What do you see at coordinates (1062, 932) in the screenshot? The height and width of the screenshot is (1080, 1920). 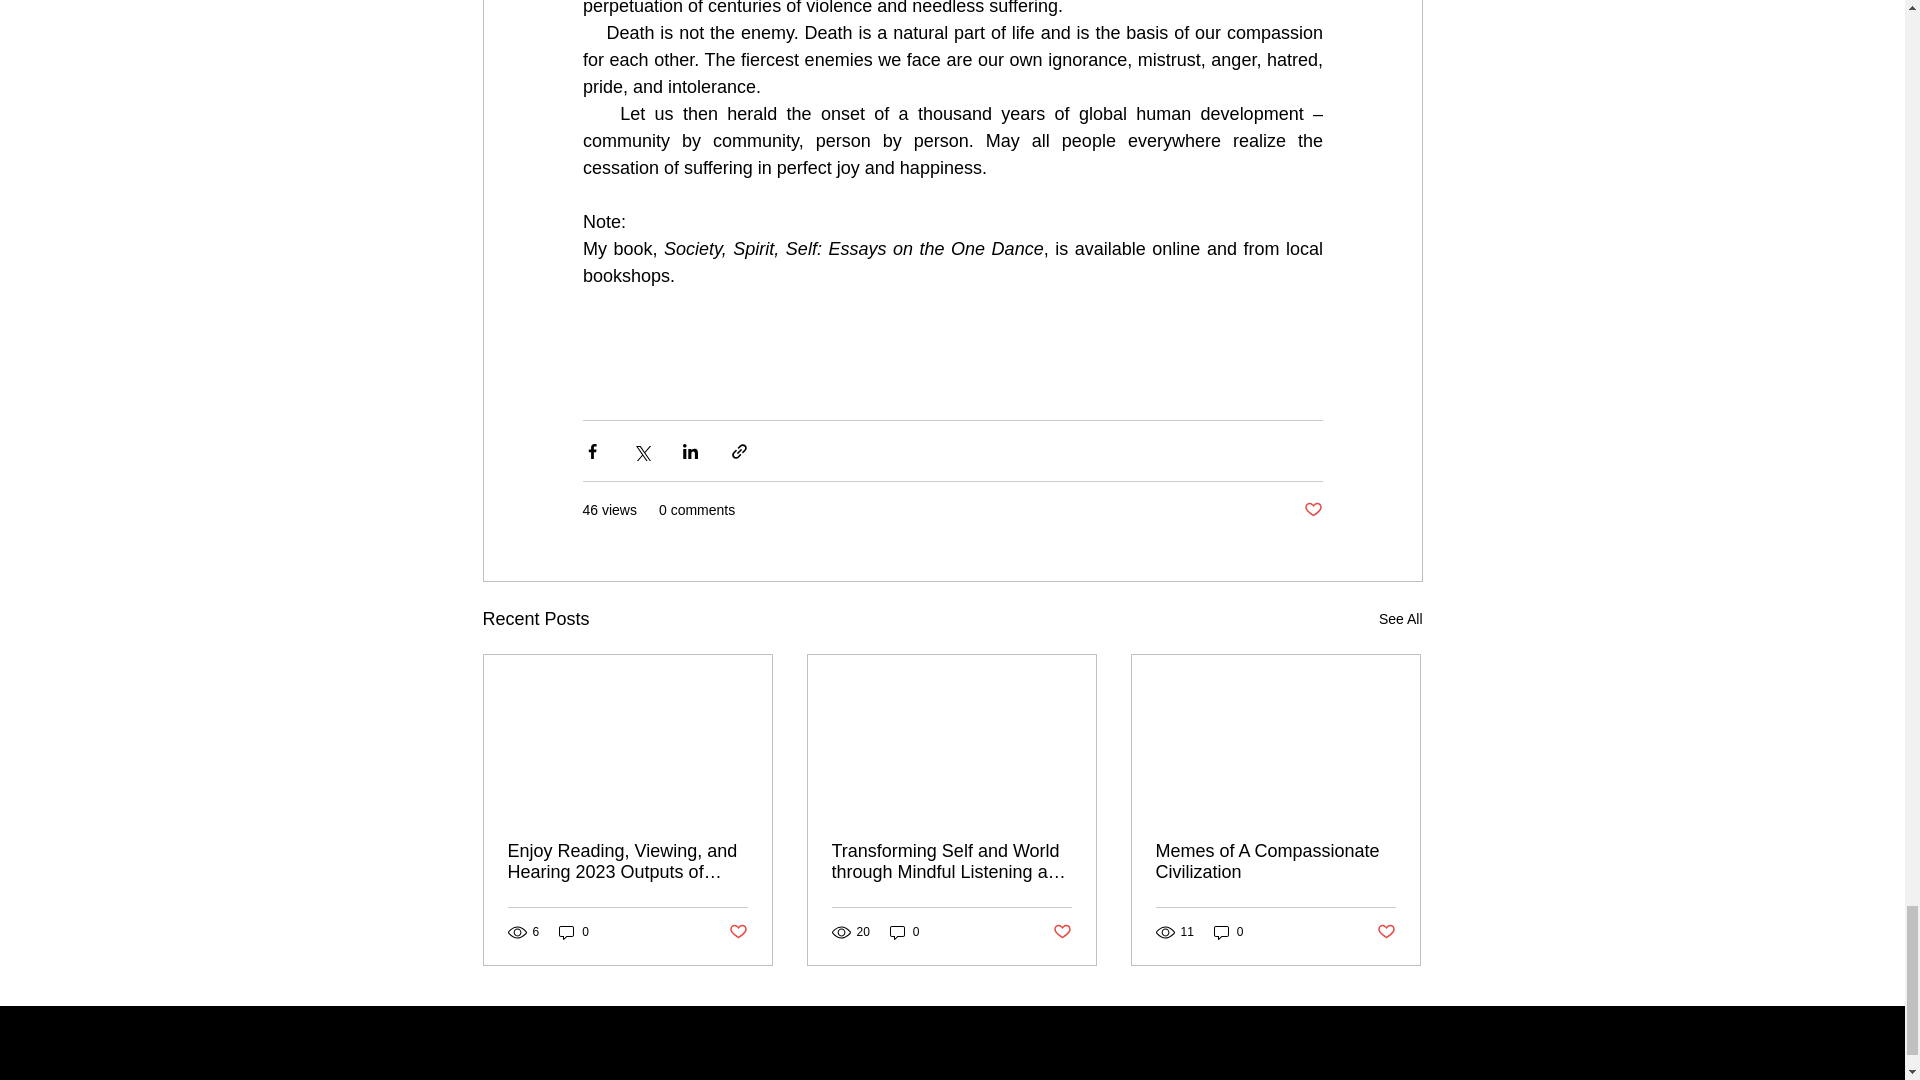 I see `Post not marked as liked` at bounding box center [1062, 932].